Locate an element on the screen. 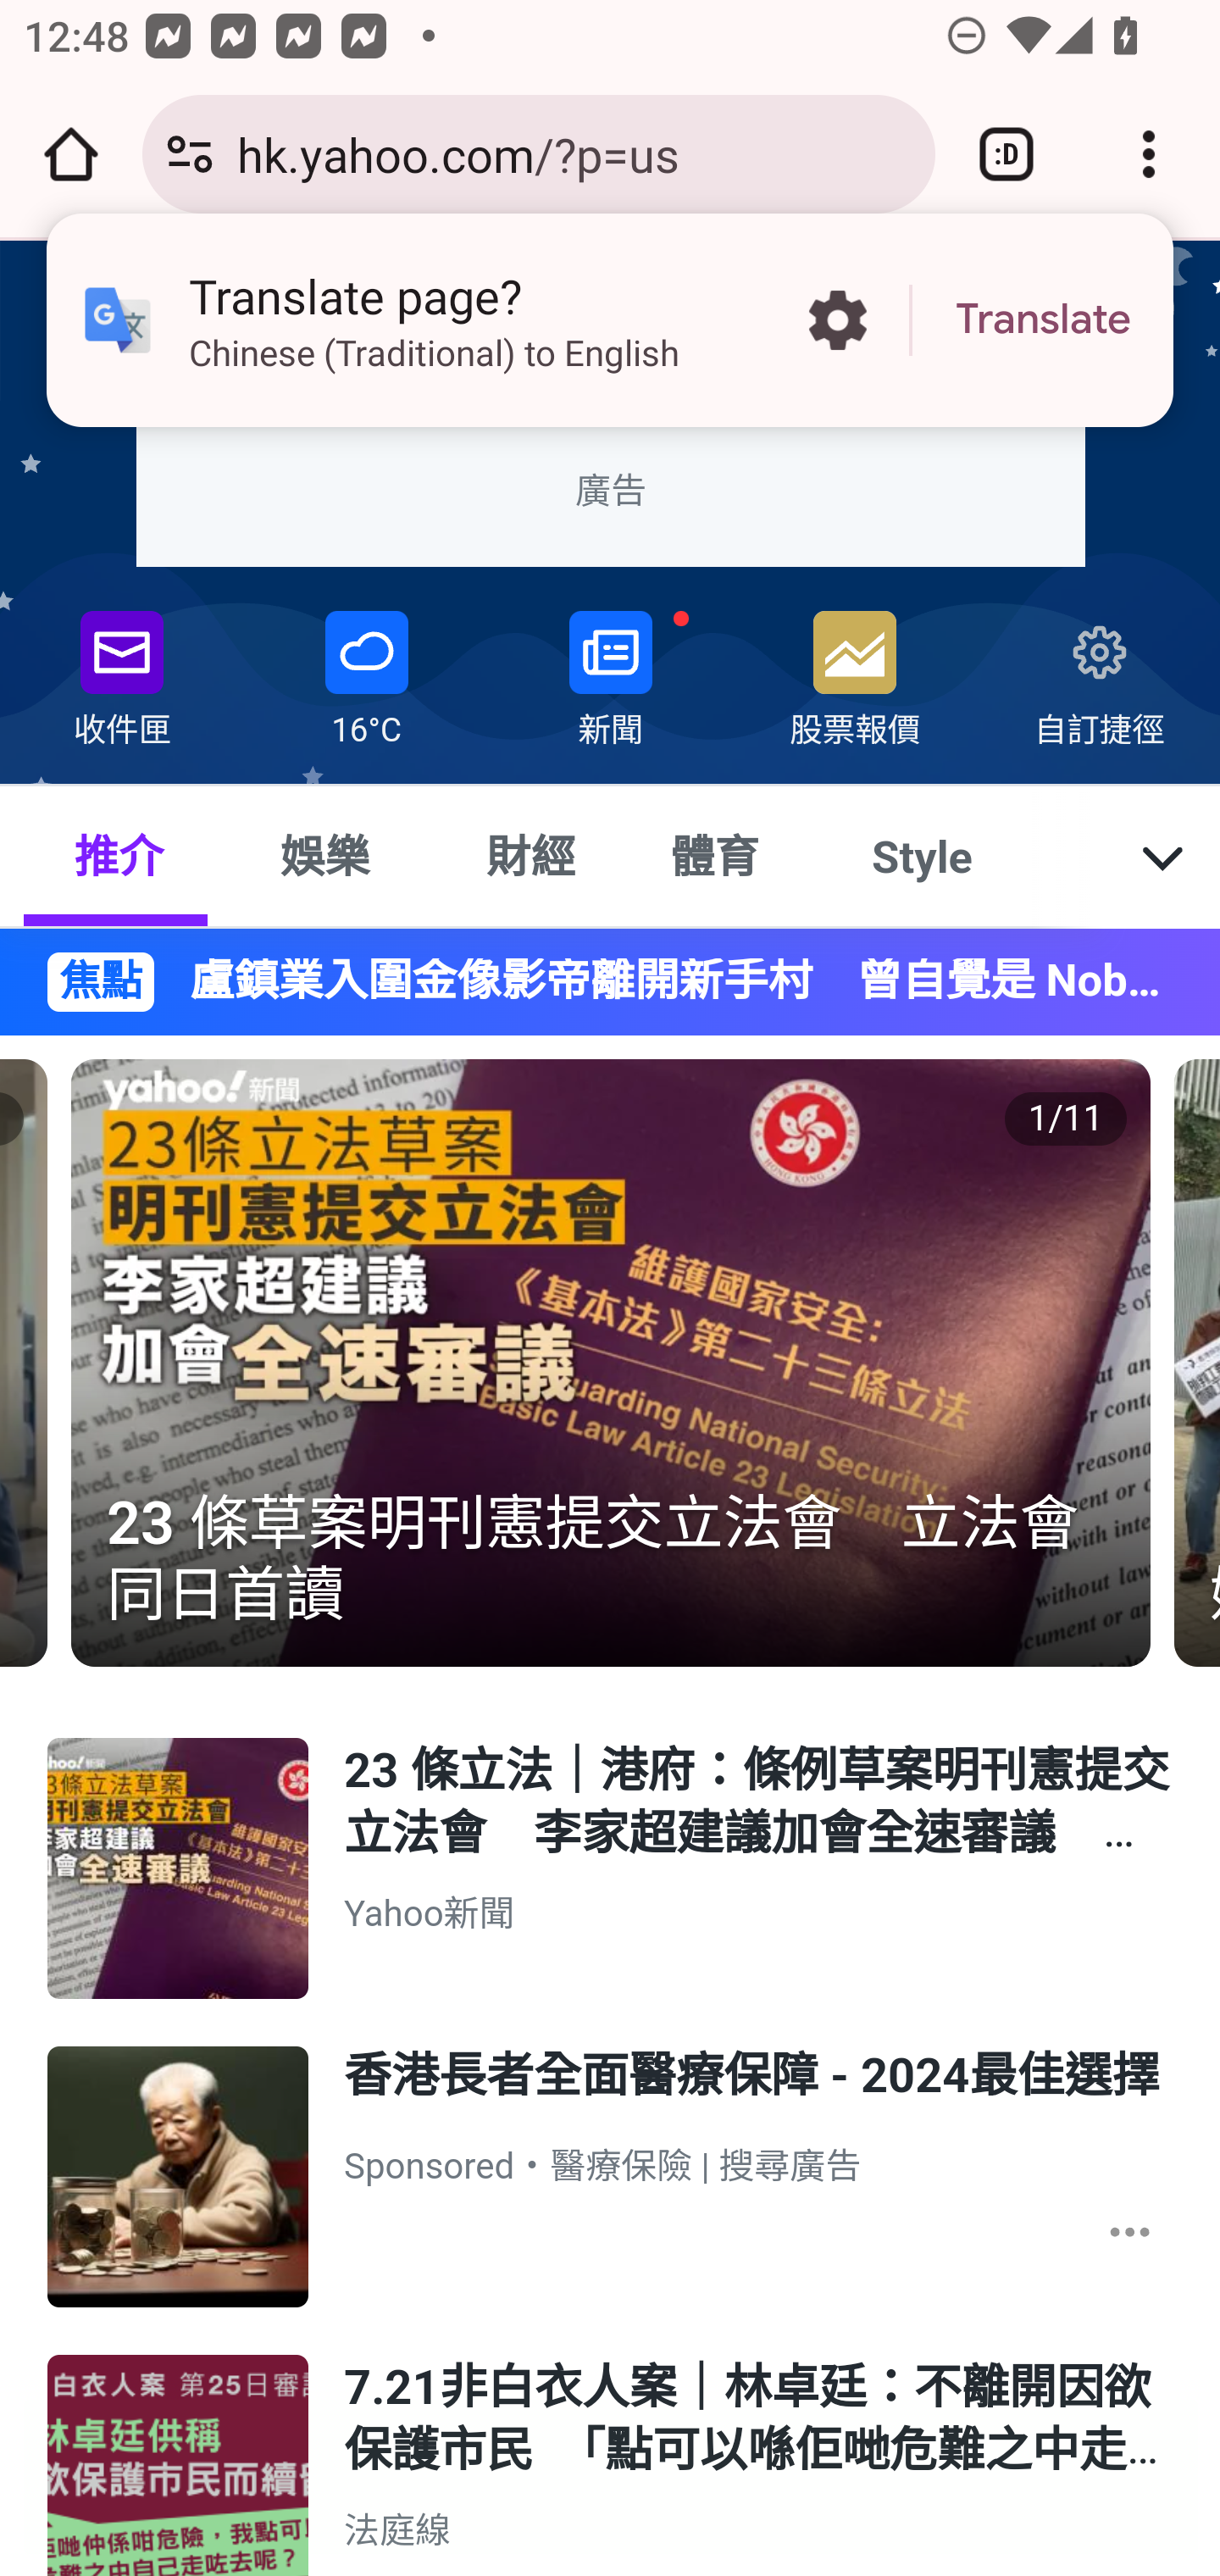  體育 is located at coordinates (713, 855).